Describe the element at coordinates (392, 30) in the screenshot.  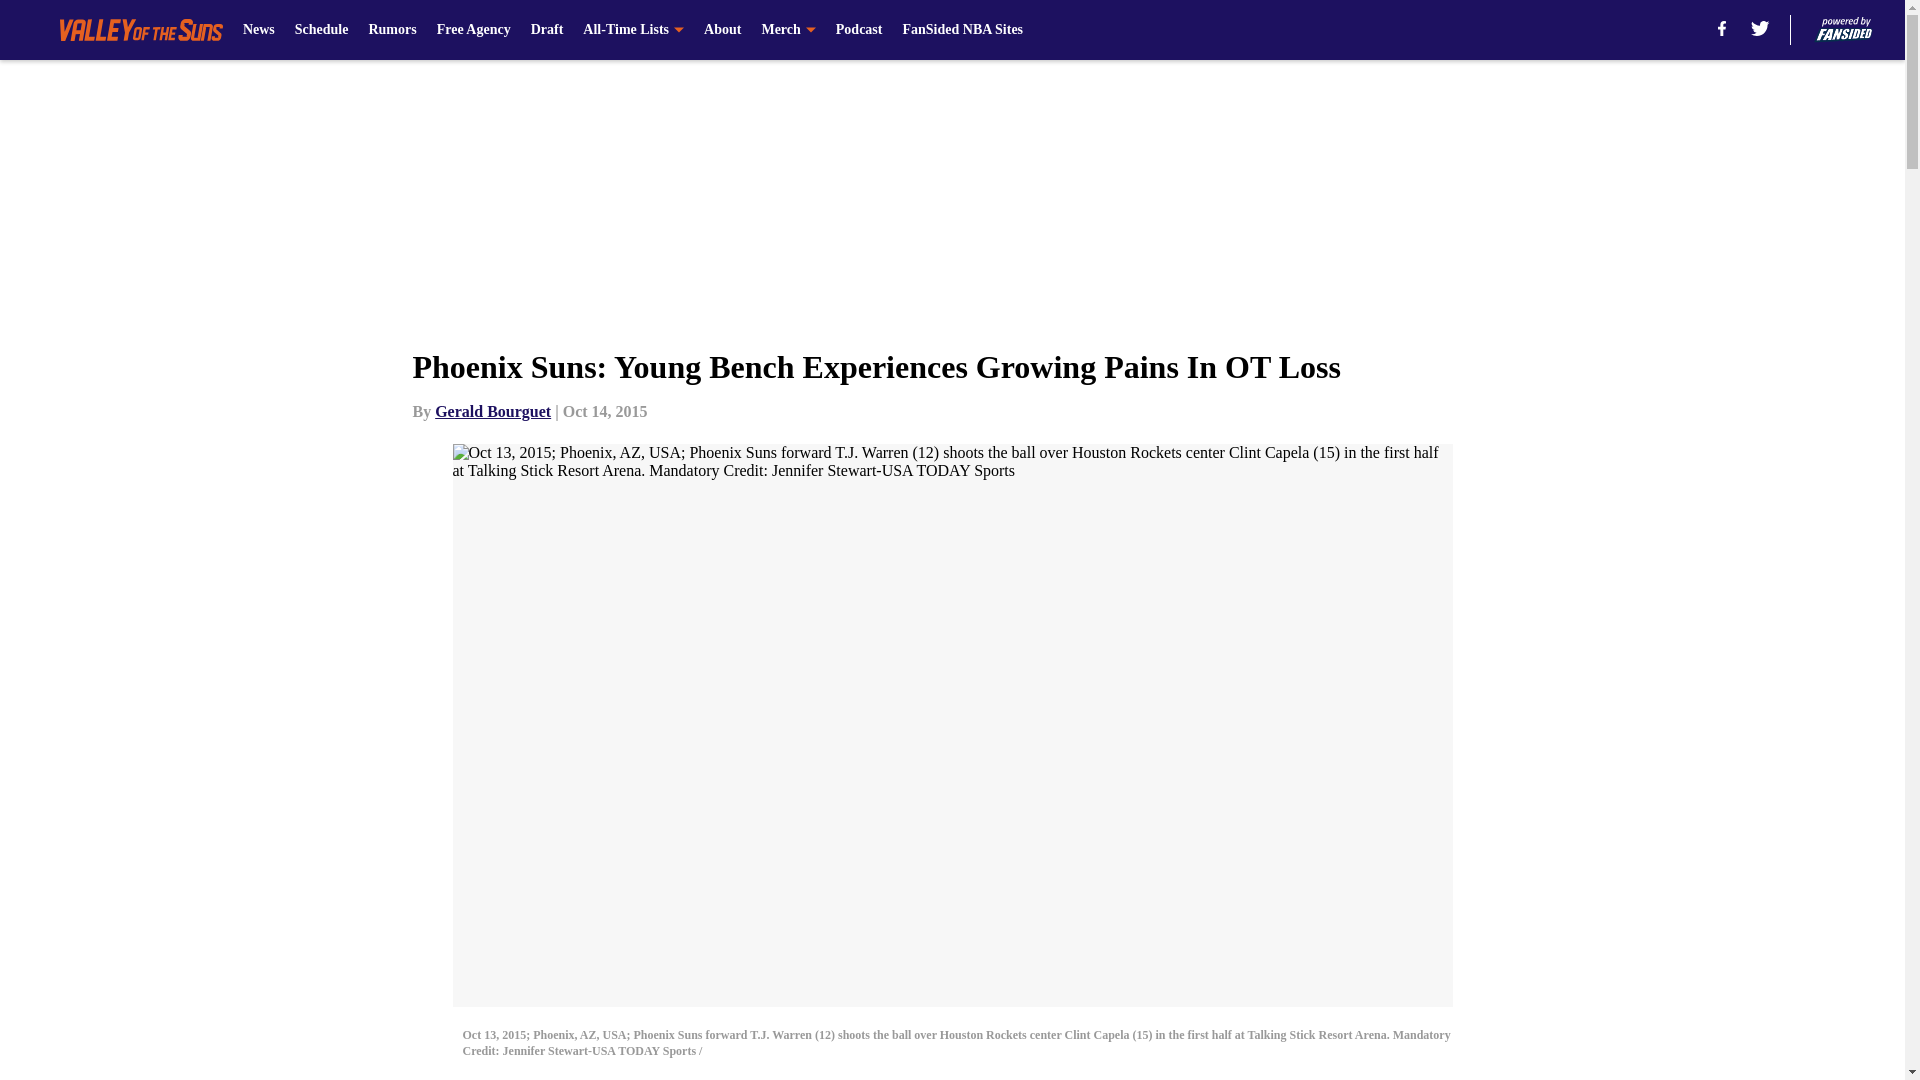
I see `Rumors` at that location.